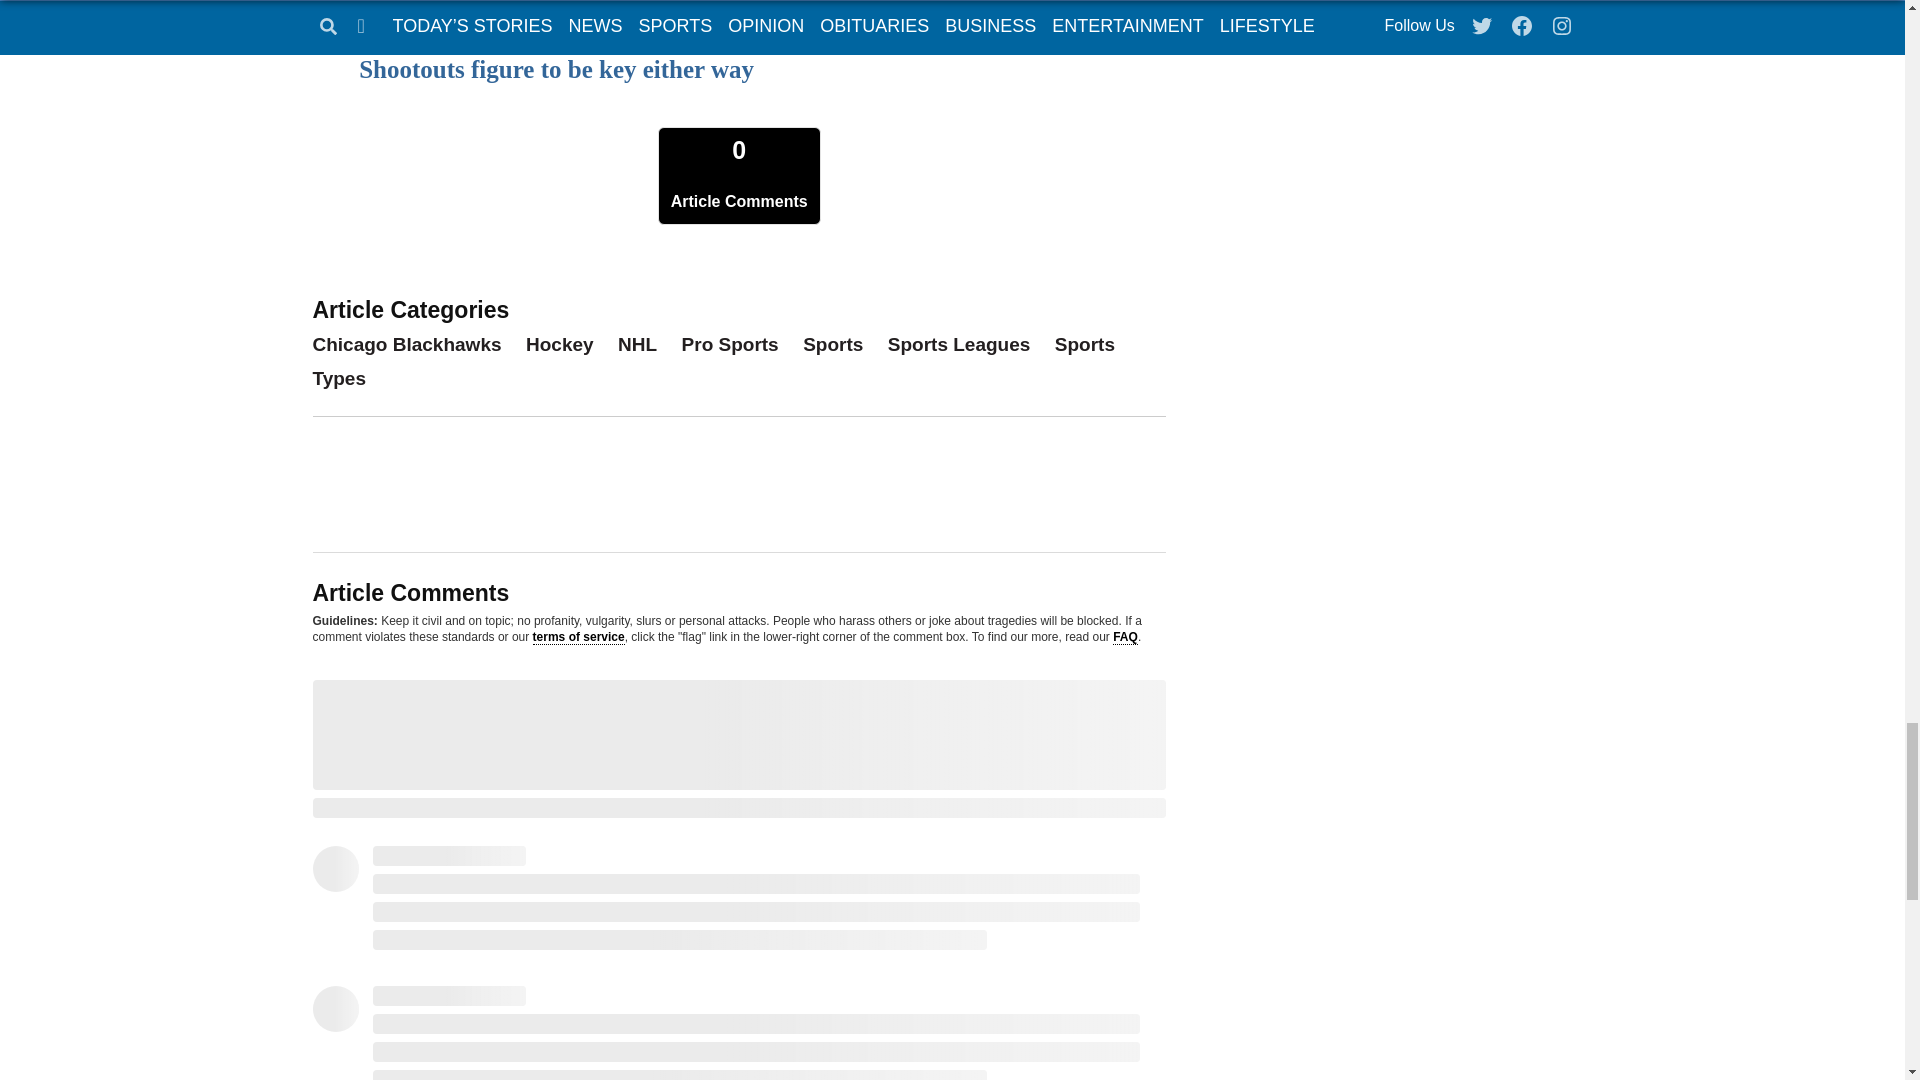  Describe the element at coordinates (556, 70) in the screenshot. I see `Shootouts figure to be key either way` at that location.